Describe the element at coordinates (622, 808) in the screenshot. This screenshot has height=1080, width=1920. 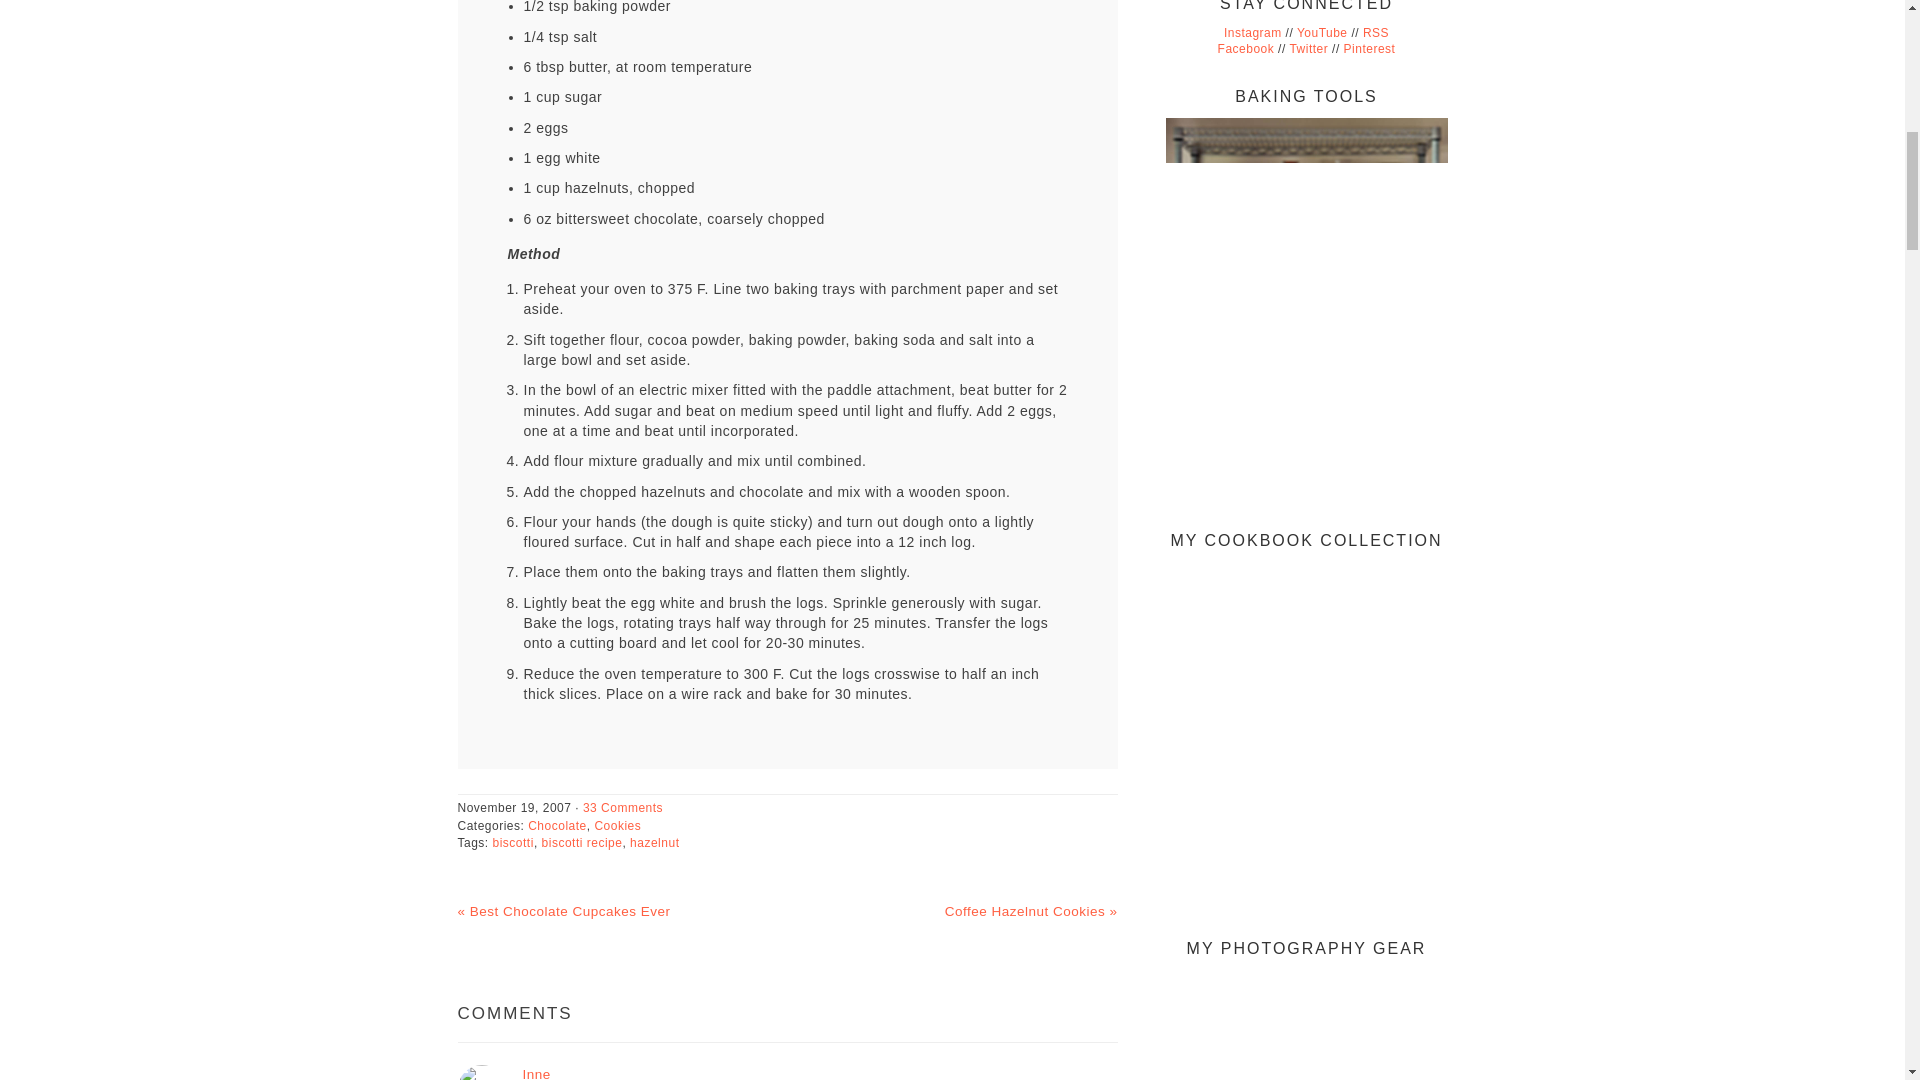
I see `33 Comments` at that location.